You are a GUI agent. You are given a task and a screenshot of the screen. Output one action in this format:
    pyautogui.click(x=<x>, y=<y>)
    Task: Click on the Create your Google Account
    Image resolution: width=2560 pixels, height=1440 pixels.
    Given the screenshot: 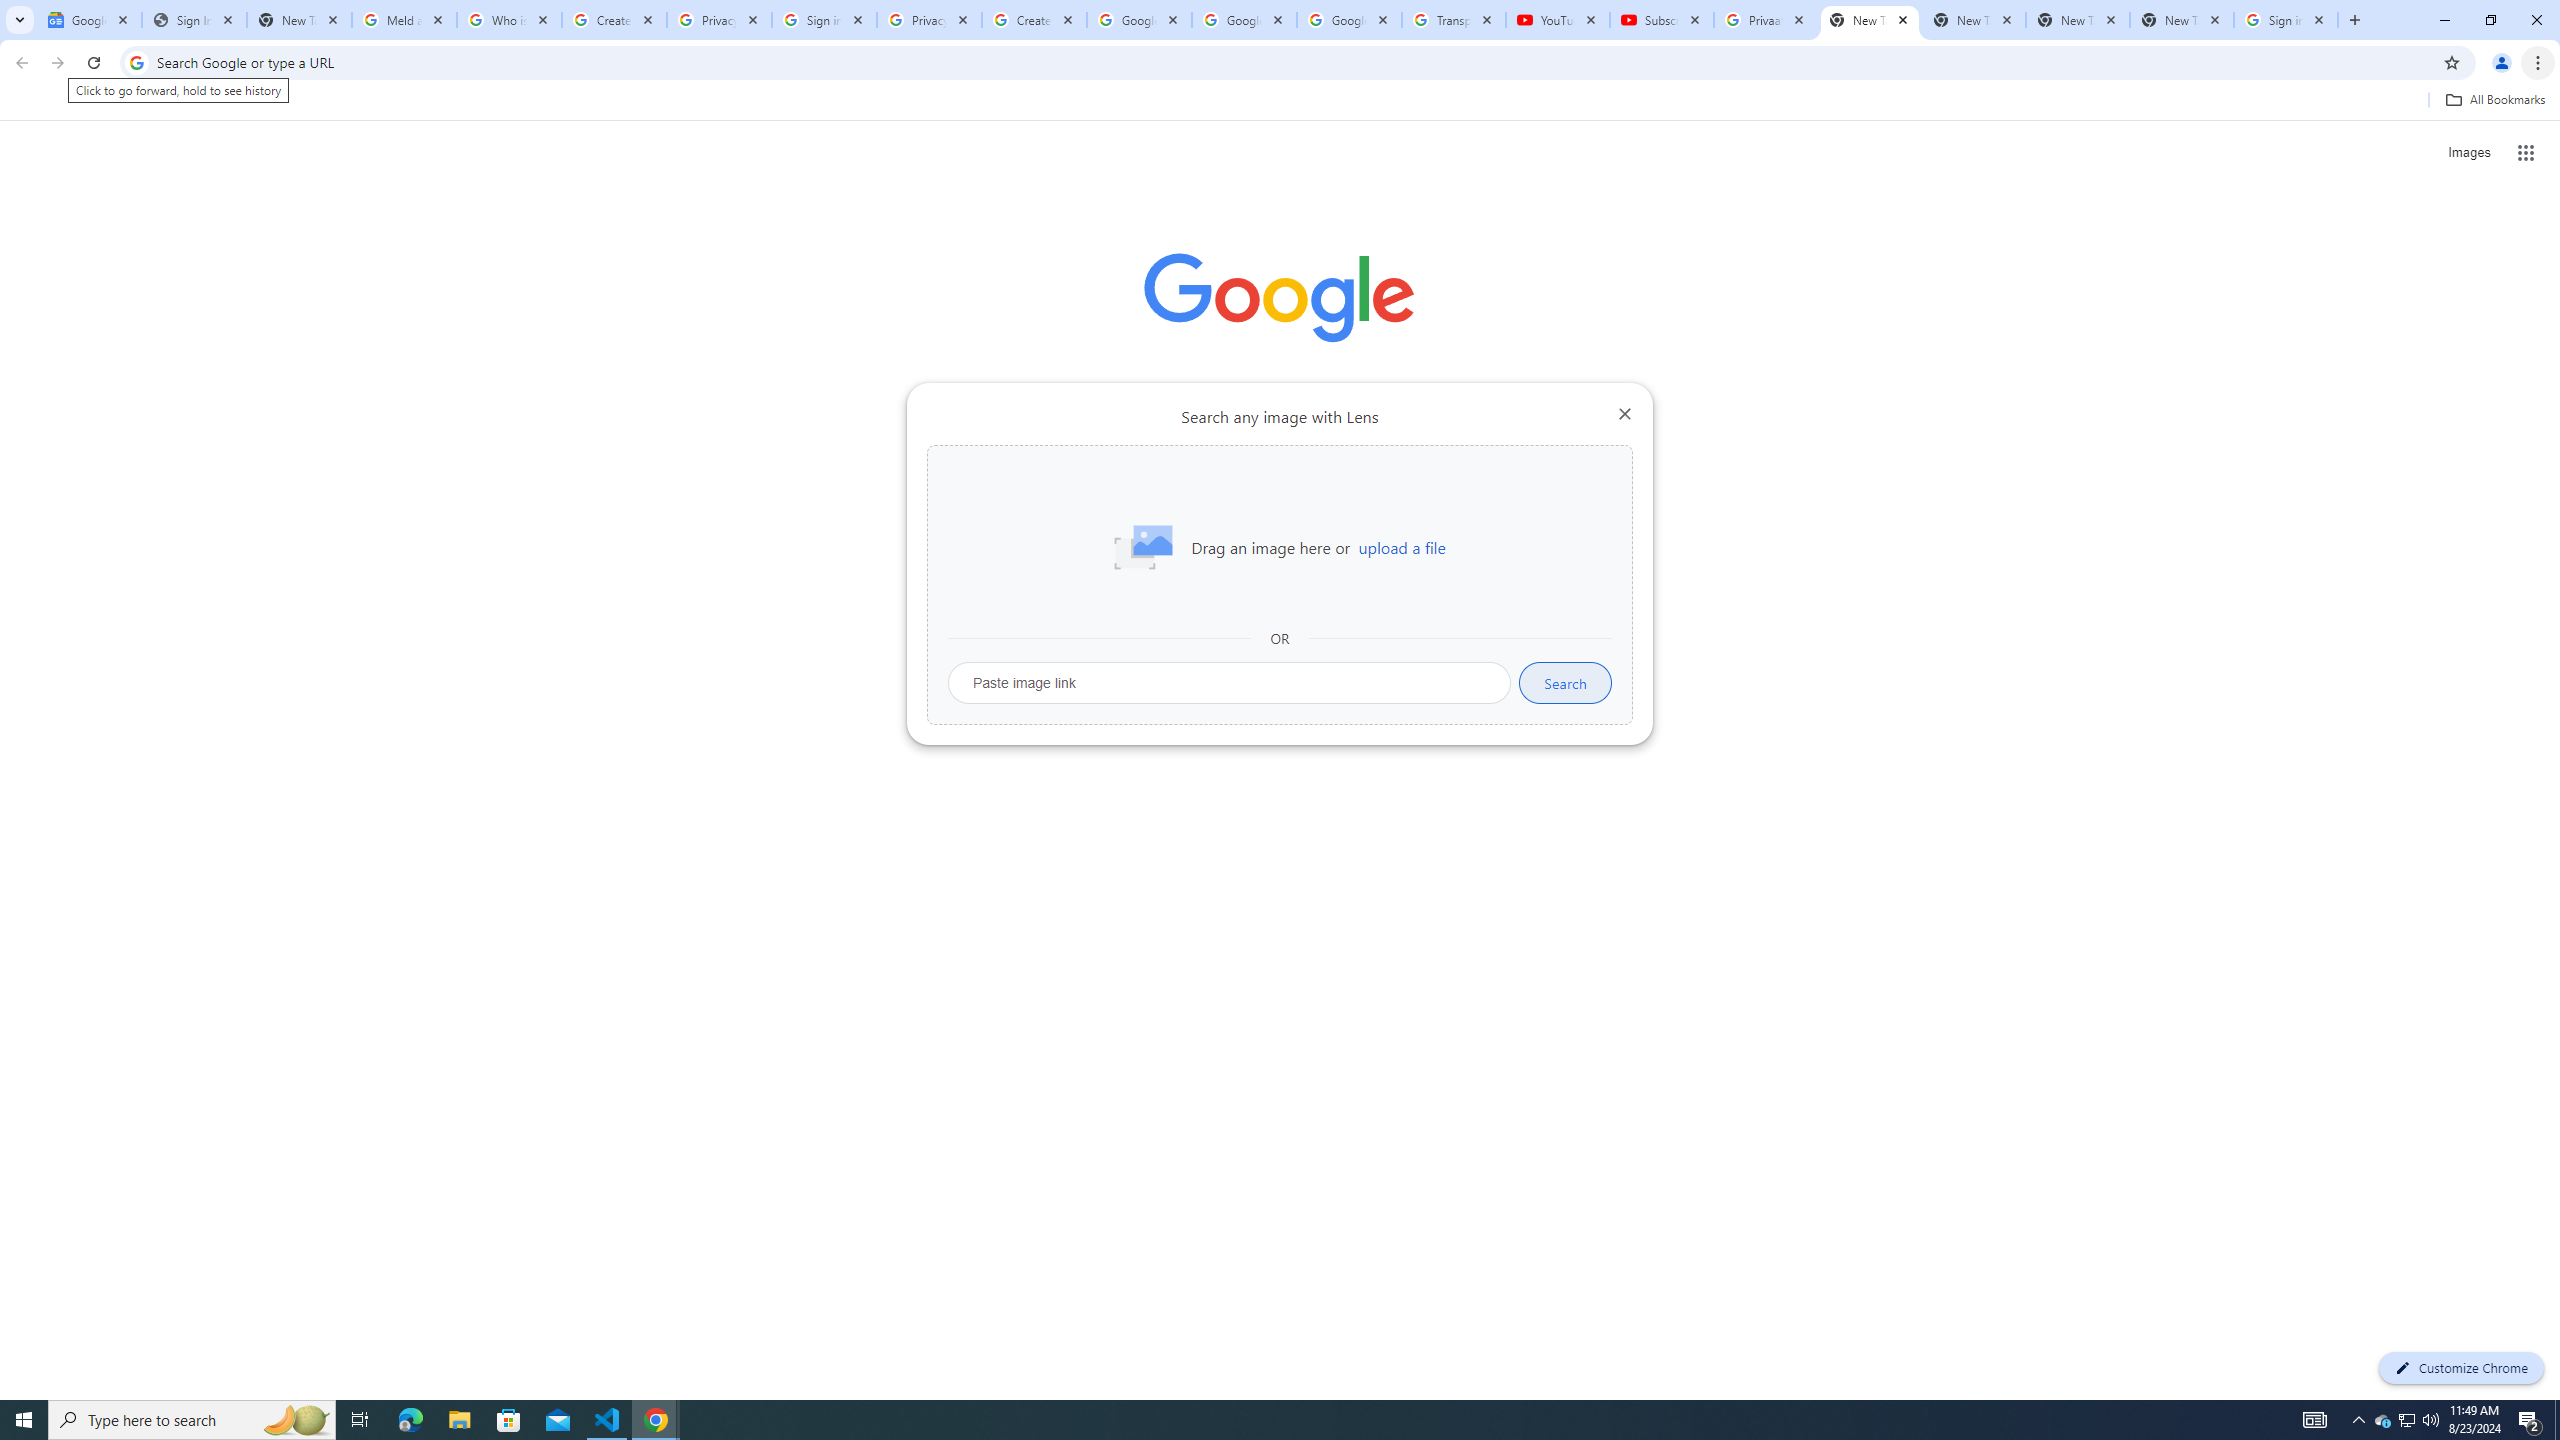 What is the action you would take?
    pyautogui.click(x=614, y=20)
    